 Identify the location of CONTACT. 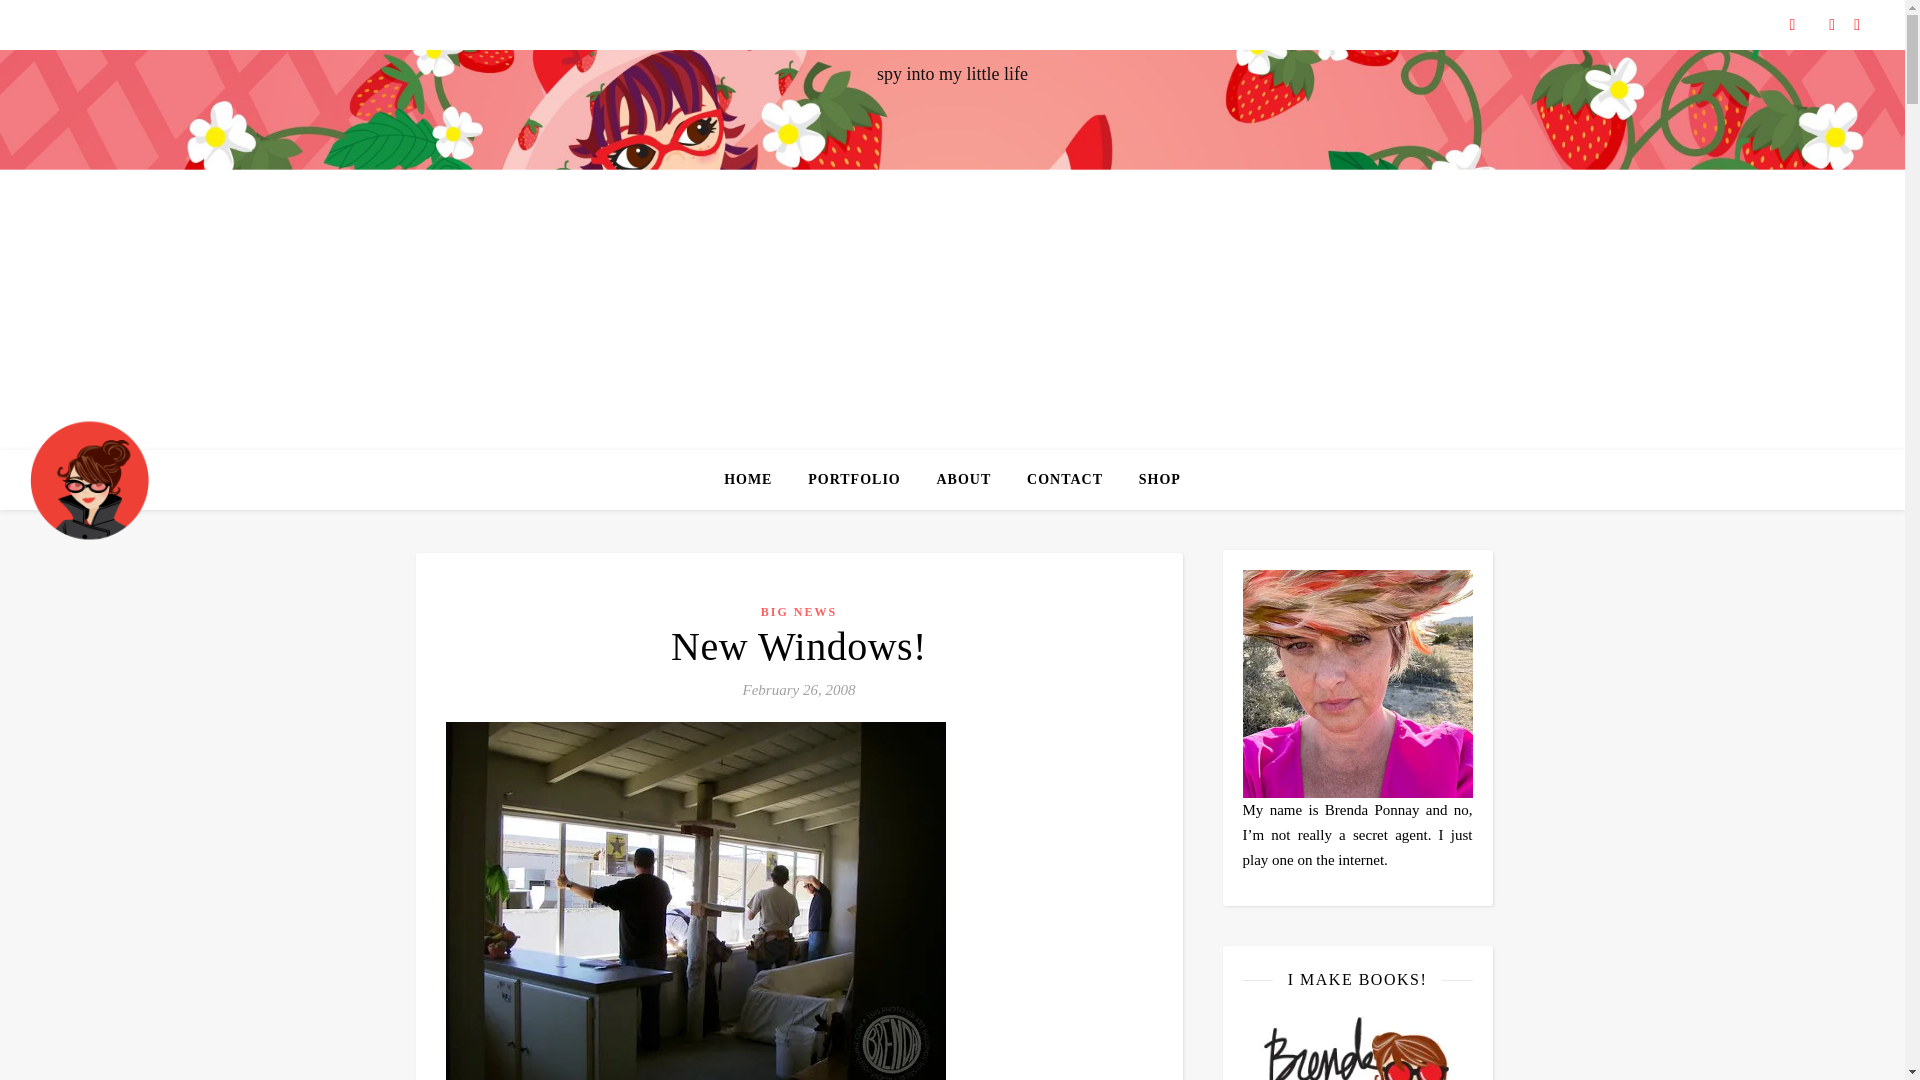
(1065, 480).